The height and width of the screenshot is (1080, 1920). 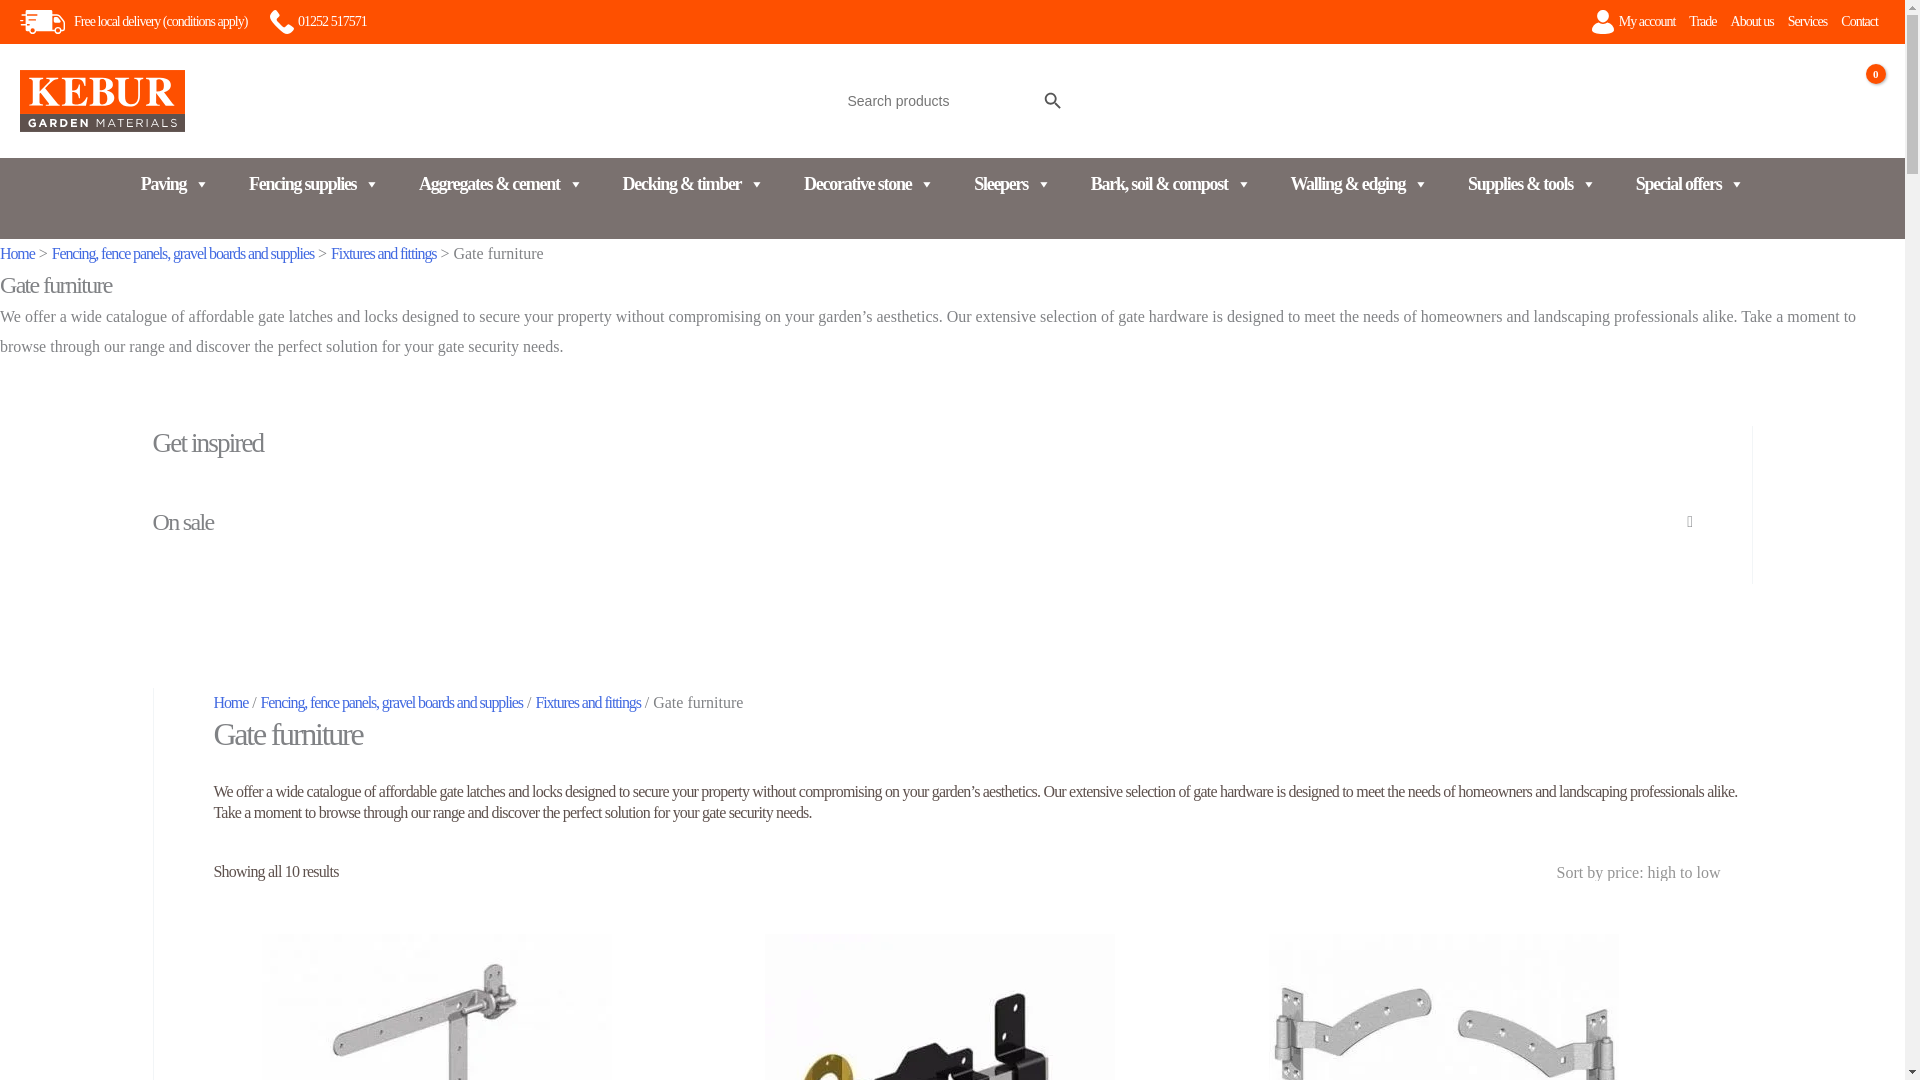 What do you see at coordinates (318, 21) in the screenshot?
I see `01252 517571` at bounding box center [318, 21].